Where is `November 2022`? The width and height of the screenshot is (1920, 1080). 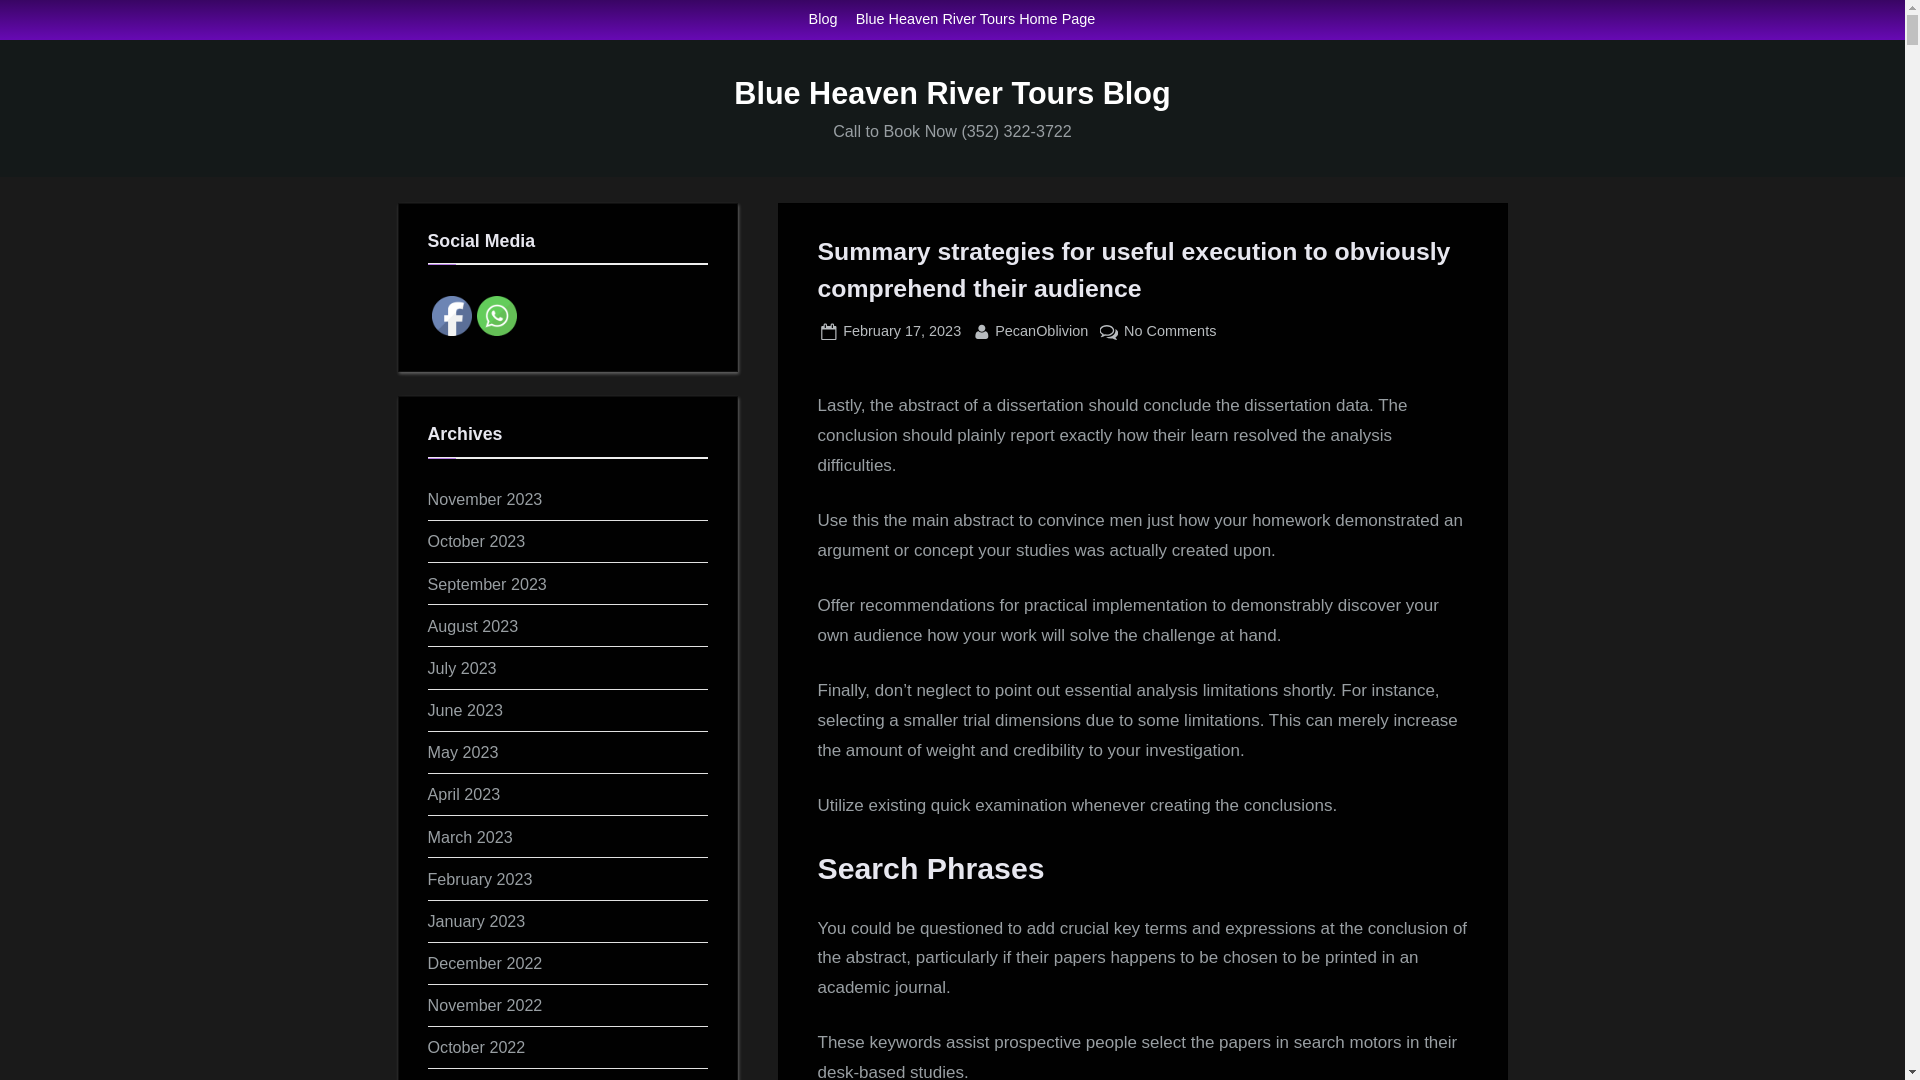
November 2022 is located at coordinates (470, 836).